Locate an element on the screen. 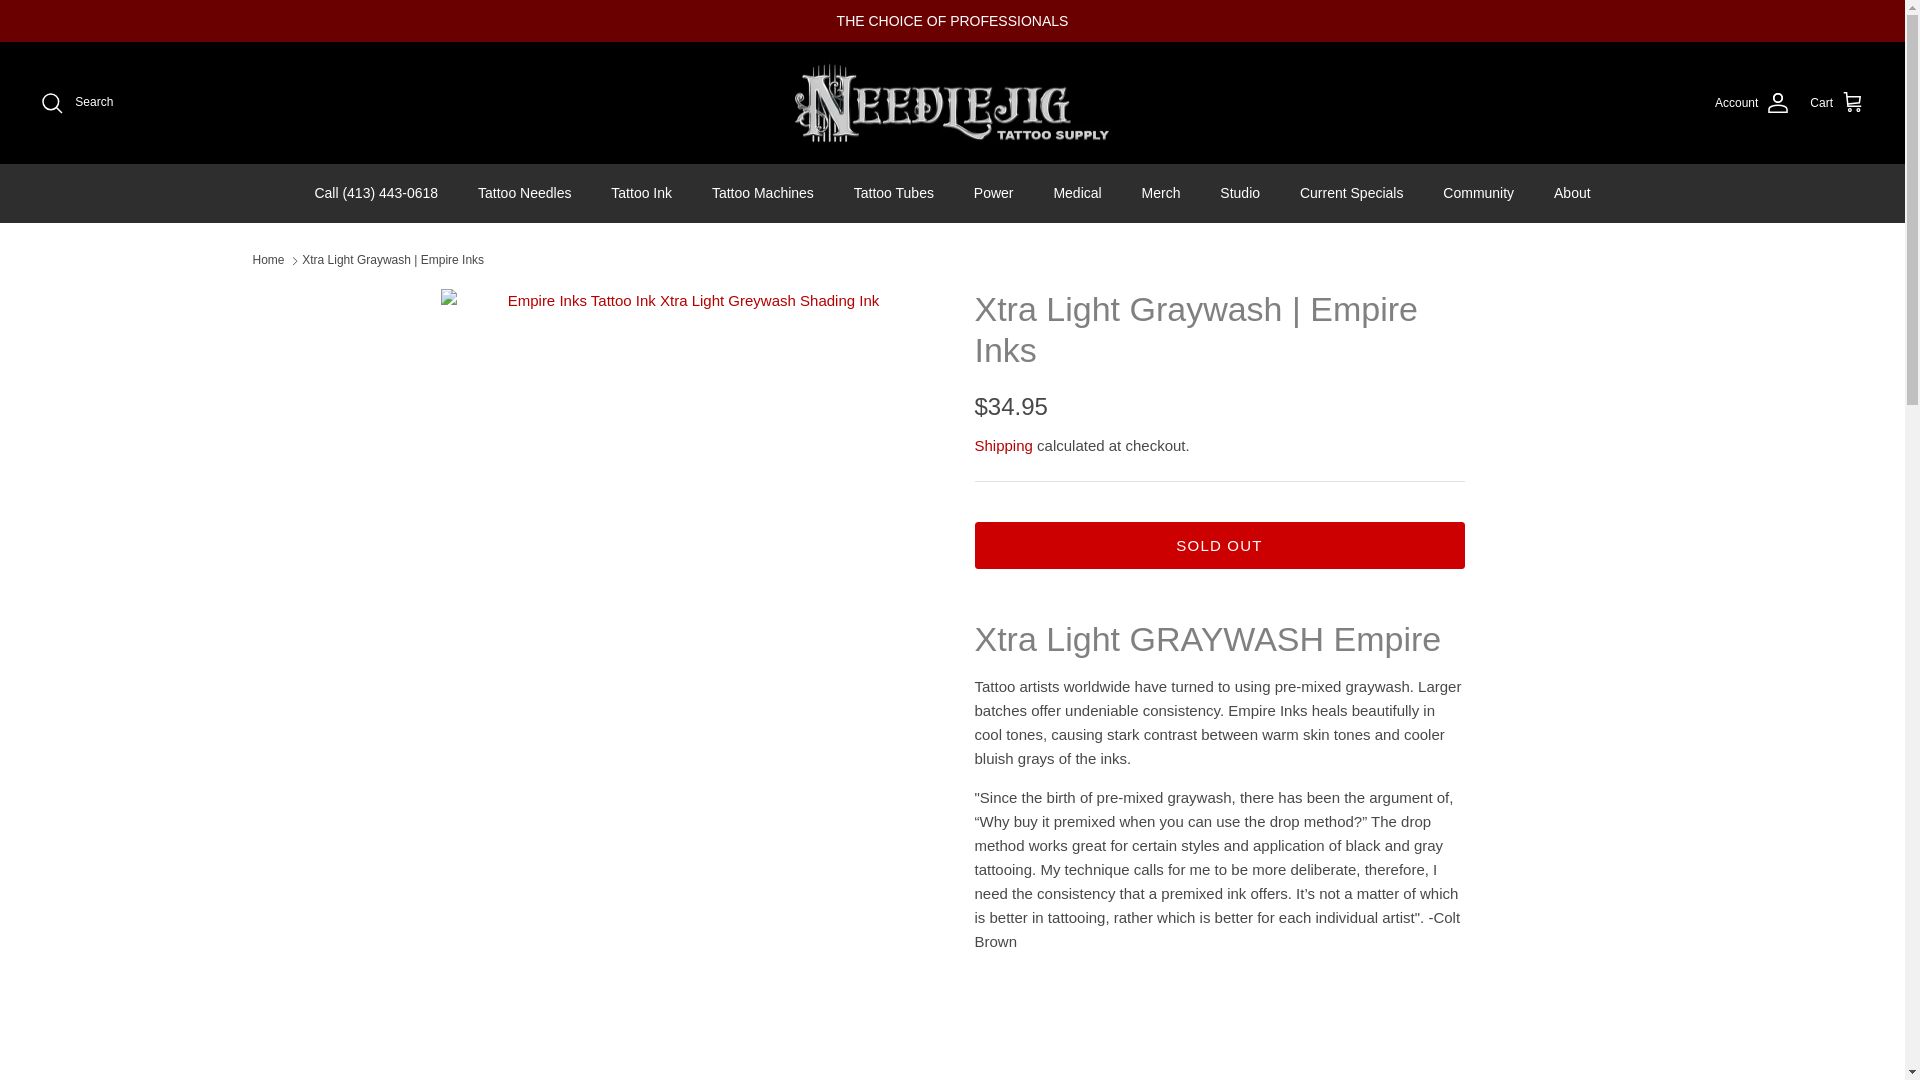  Cart is located at coordinates (1837, 102).